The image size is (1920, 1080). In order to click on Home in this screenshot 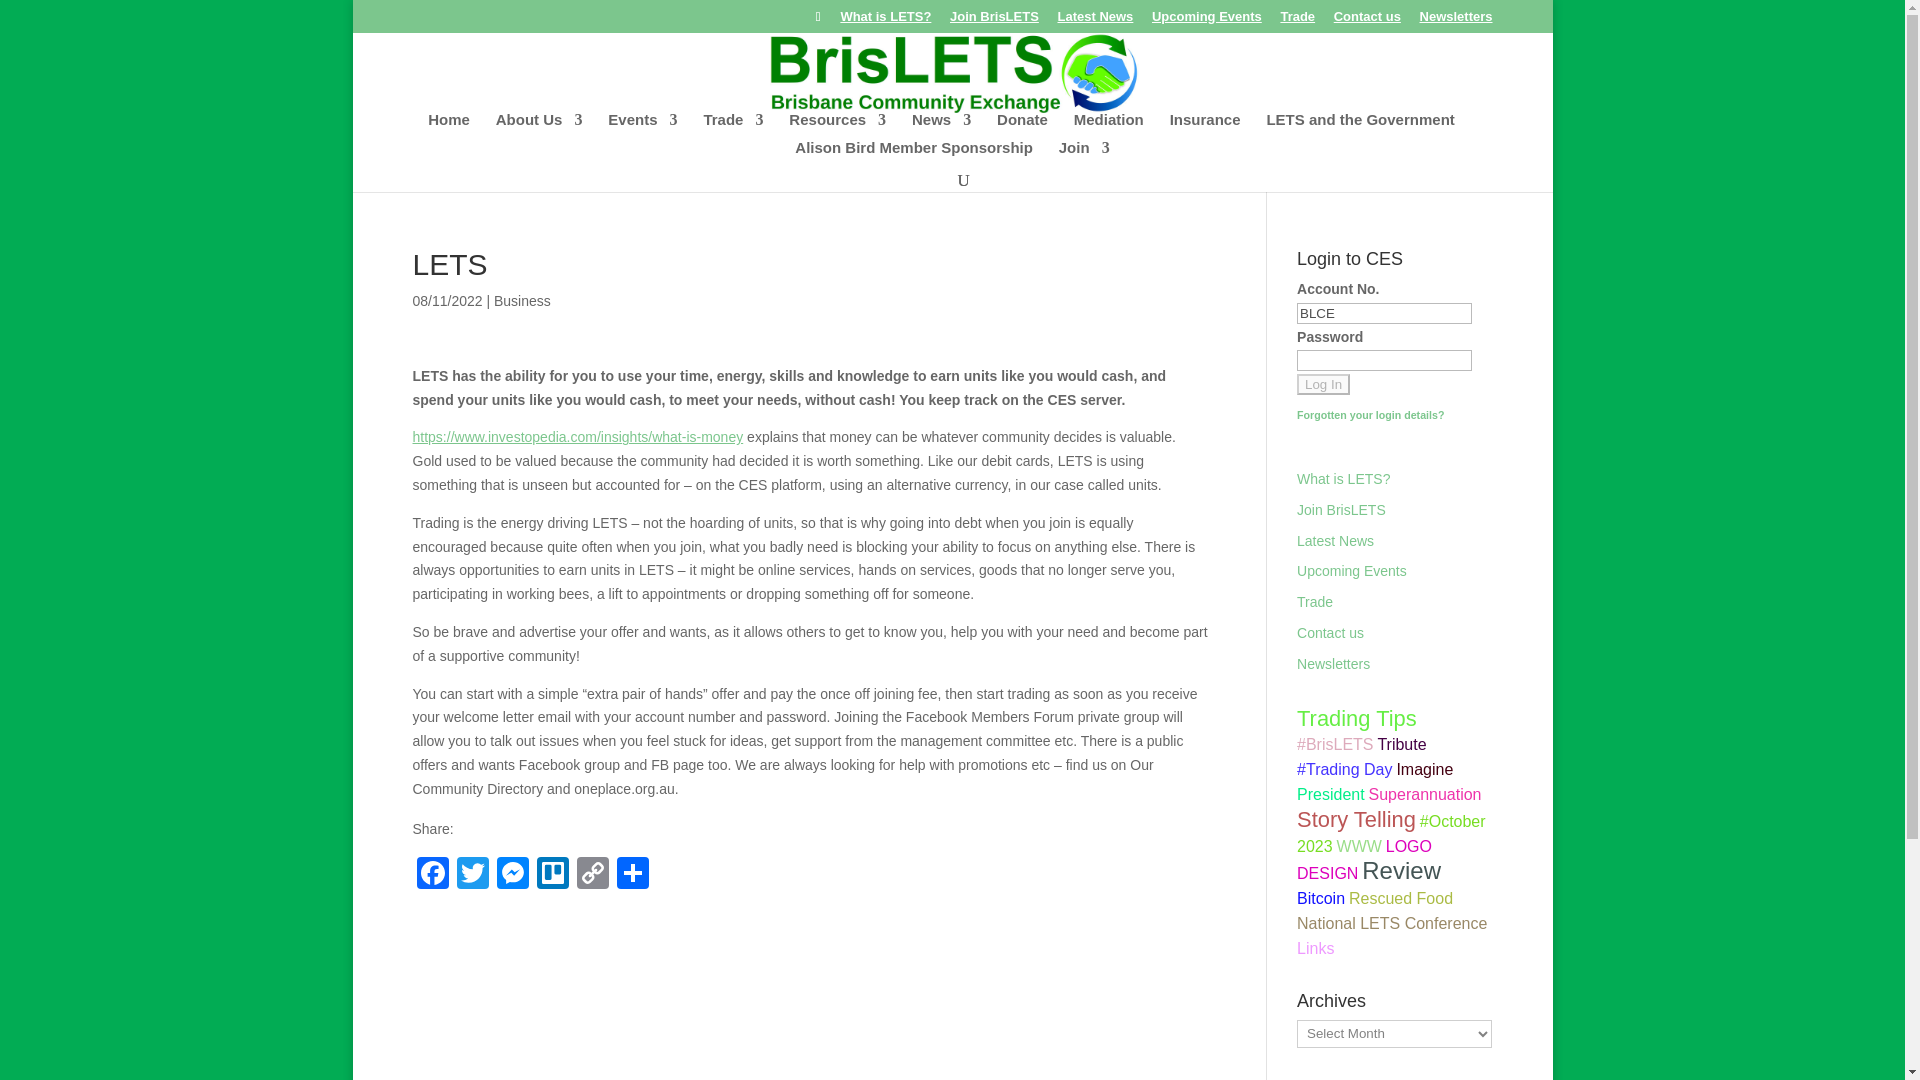, I will do `click(449, 127)`.